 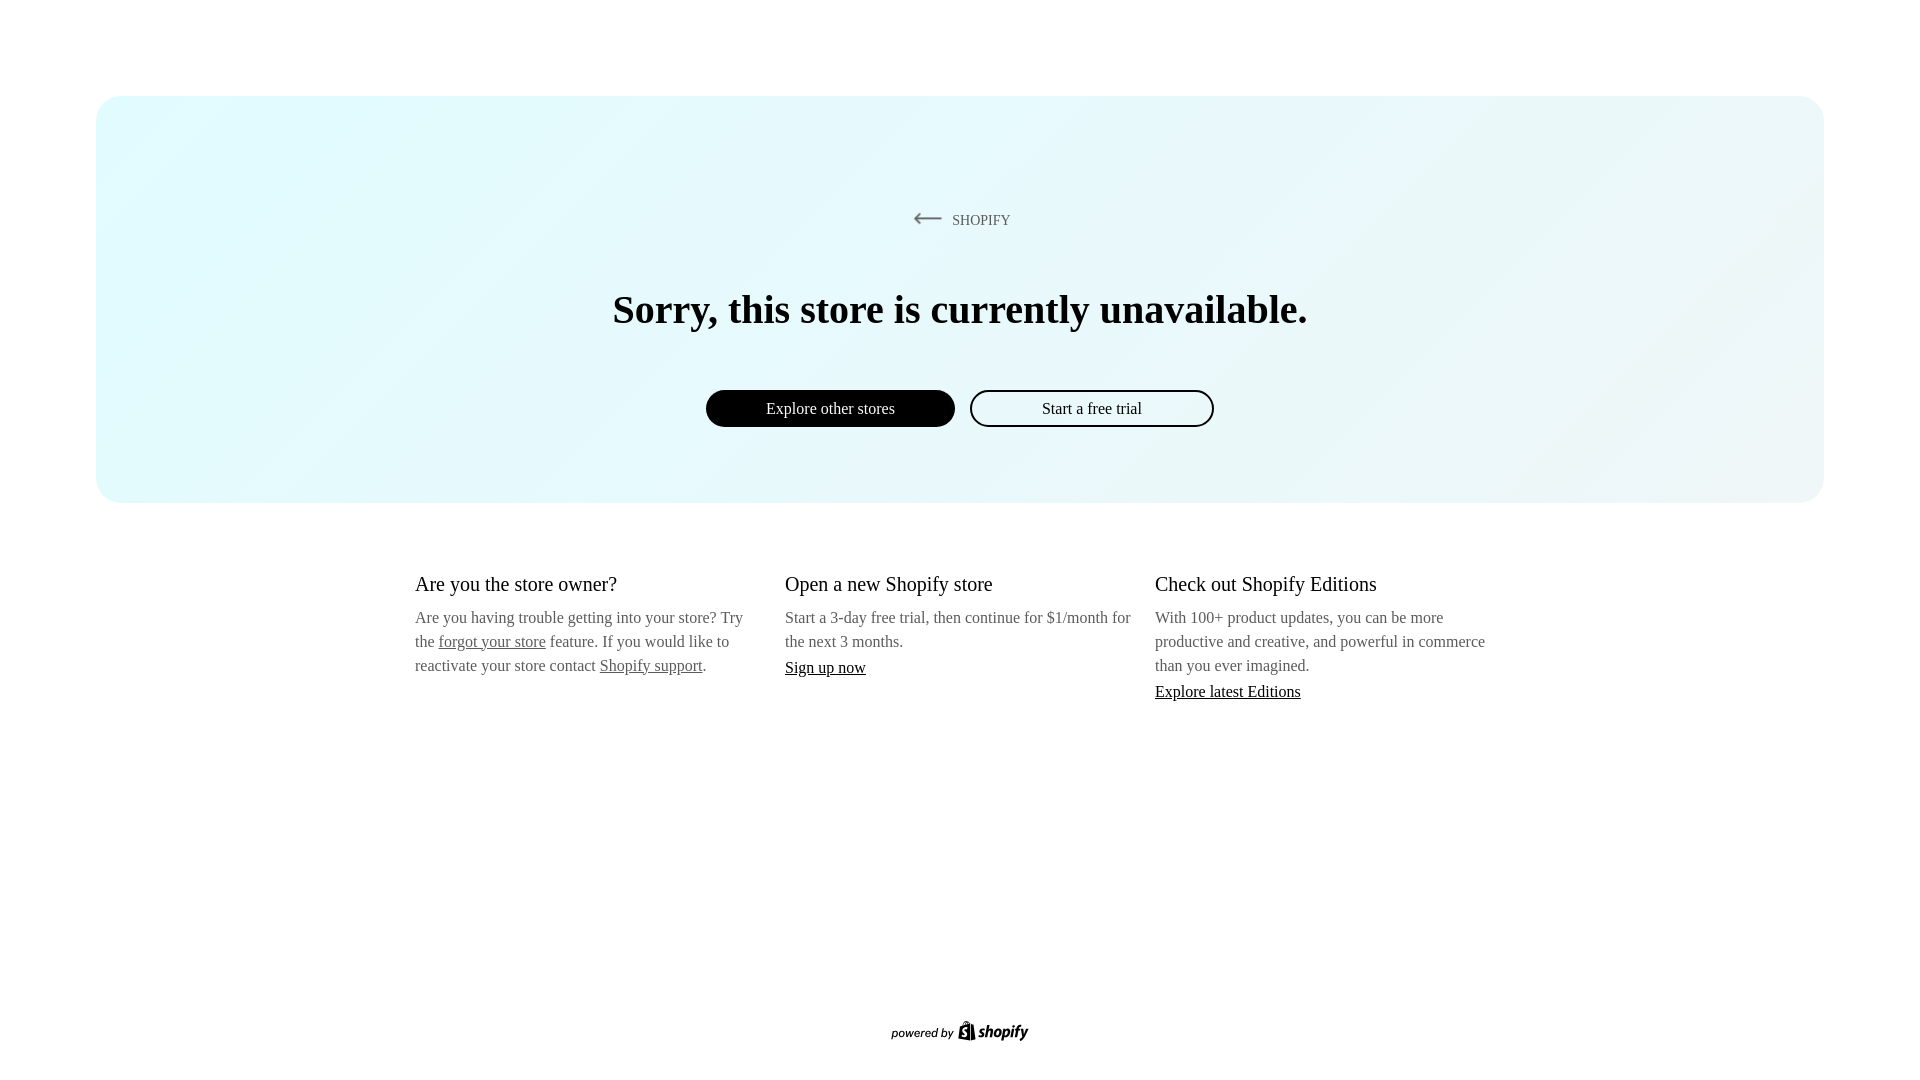 What do you see at coordinates (958, 219) in the screenshot?
I see `SHOPIFY` at bounding box center [958, 219].